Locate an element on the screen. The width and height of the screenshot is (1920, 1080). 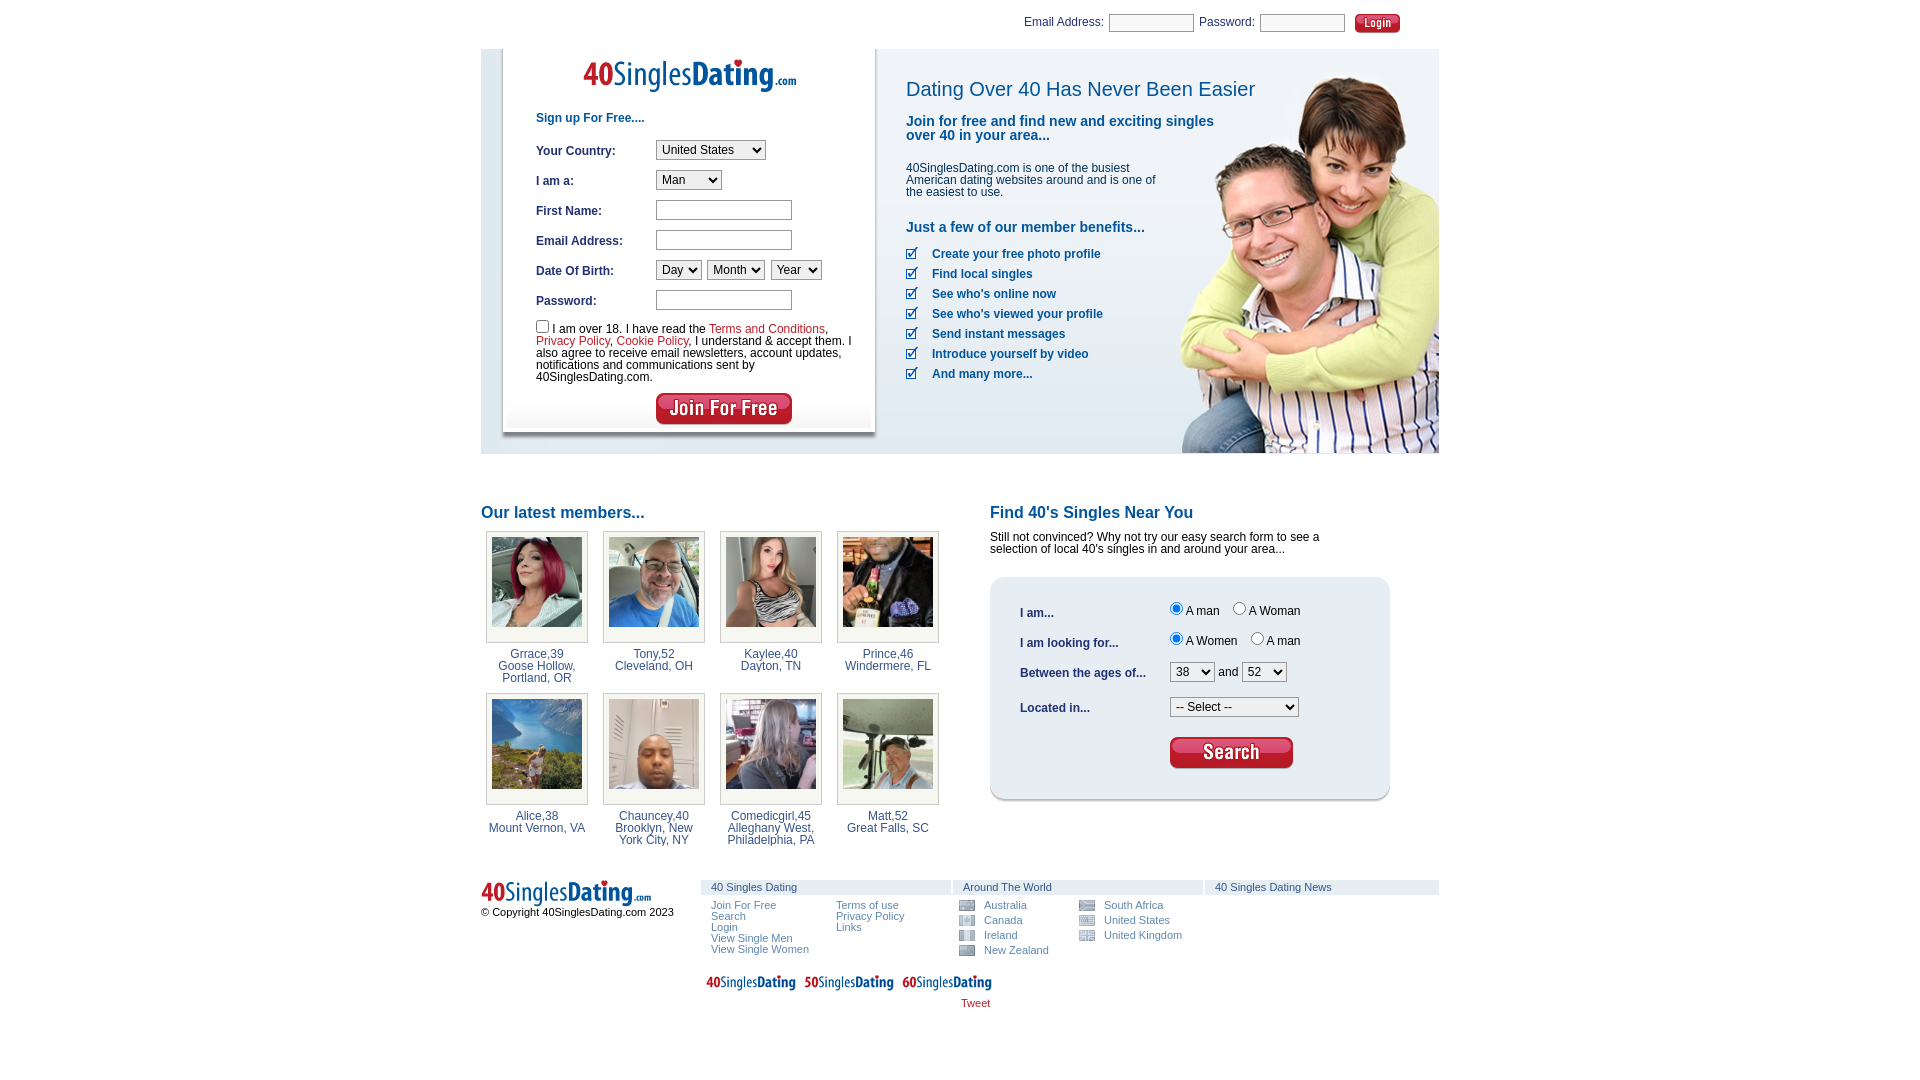
View Single Women is located at coordinates (760, 949).